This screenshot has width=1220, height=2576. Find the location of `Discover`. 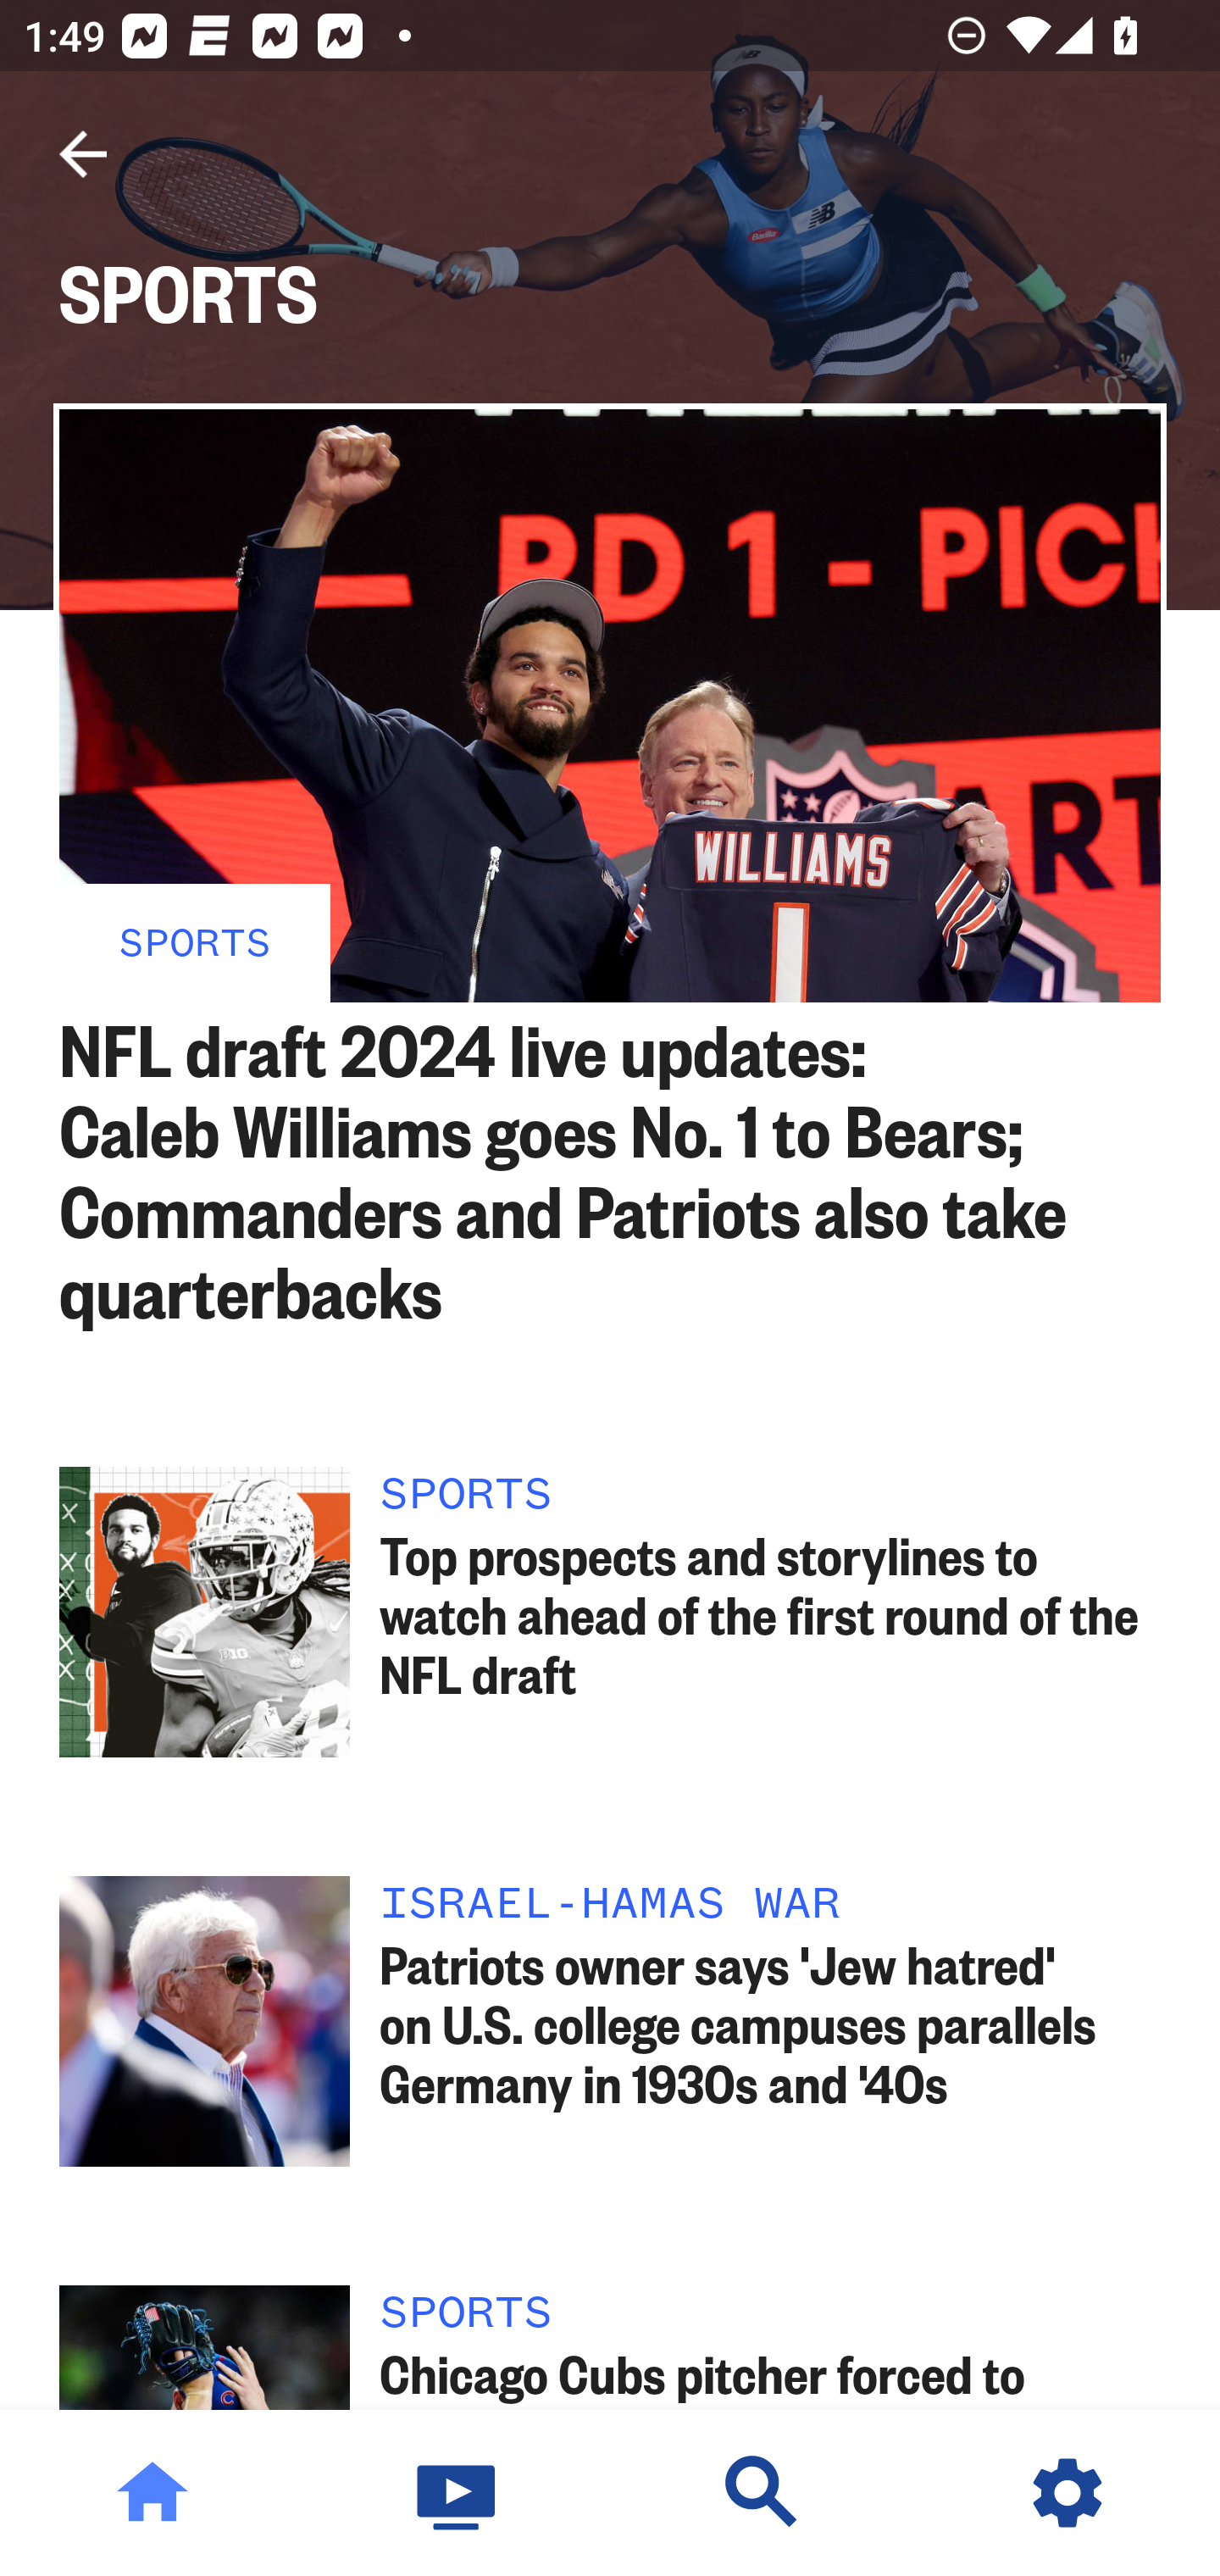

Discover is located at coordinates (762, 2493).